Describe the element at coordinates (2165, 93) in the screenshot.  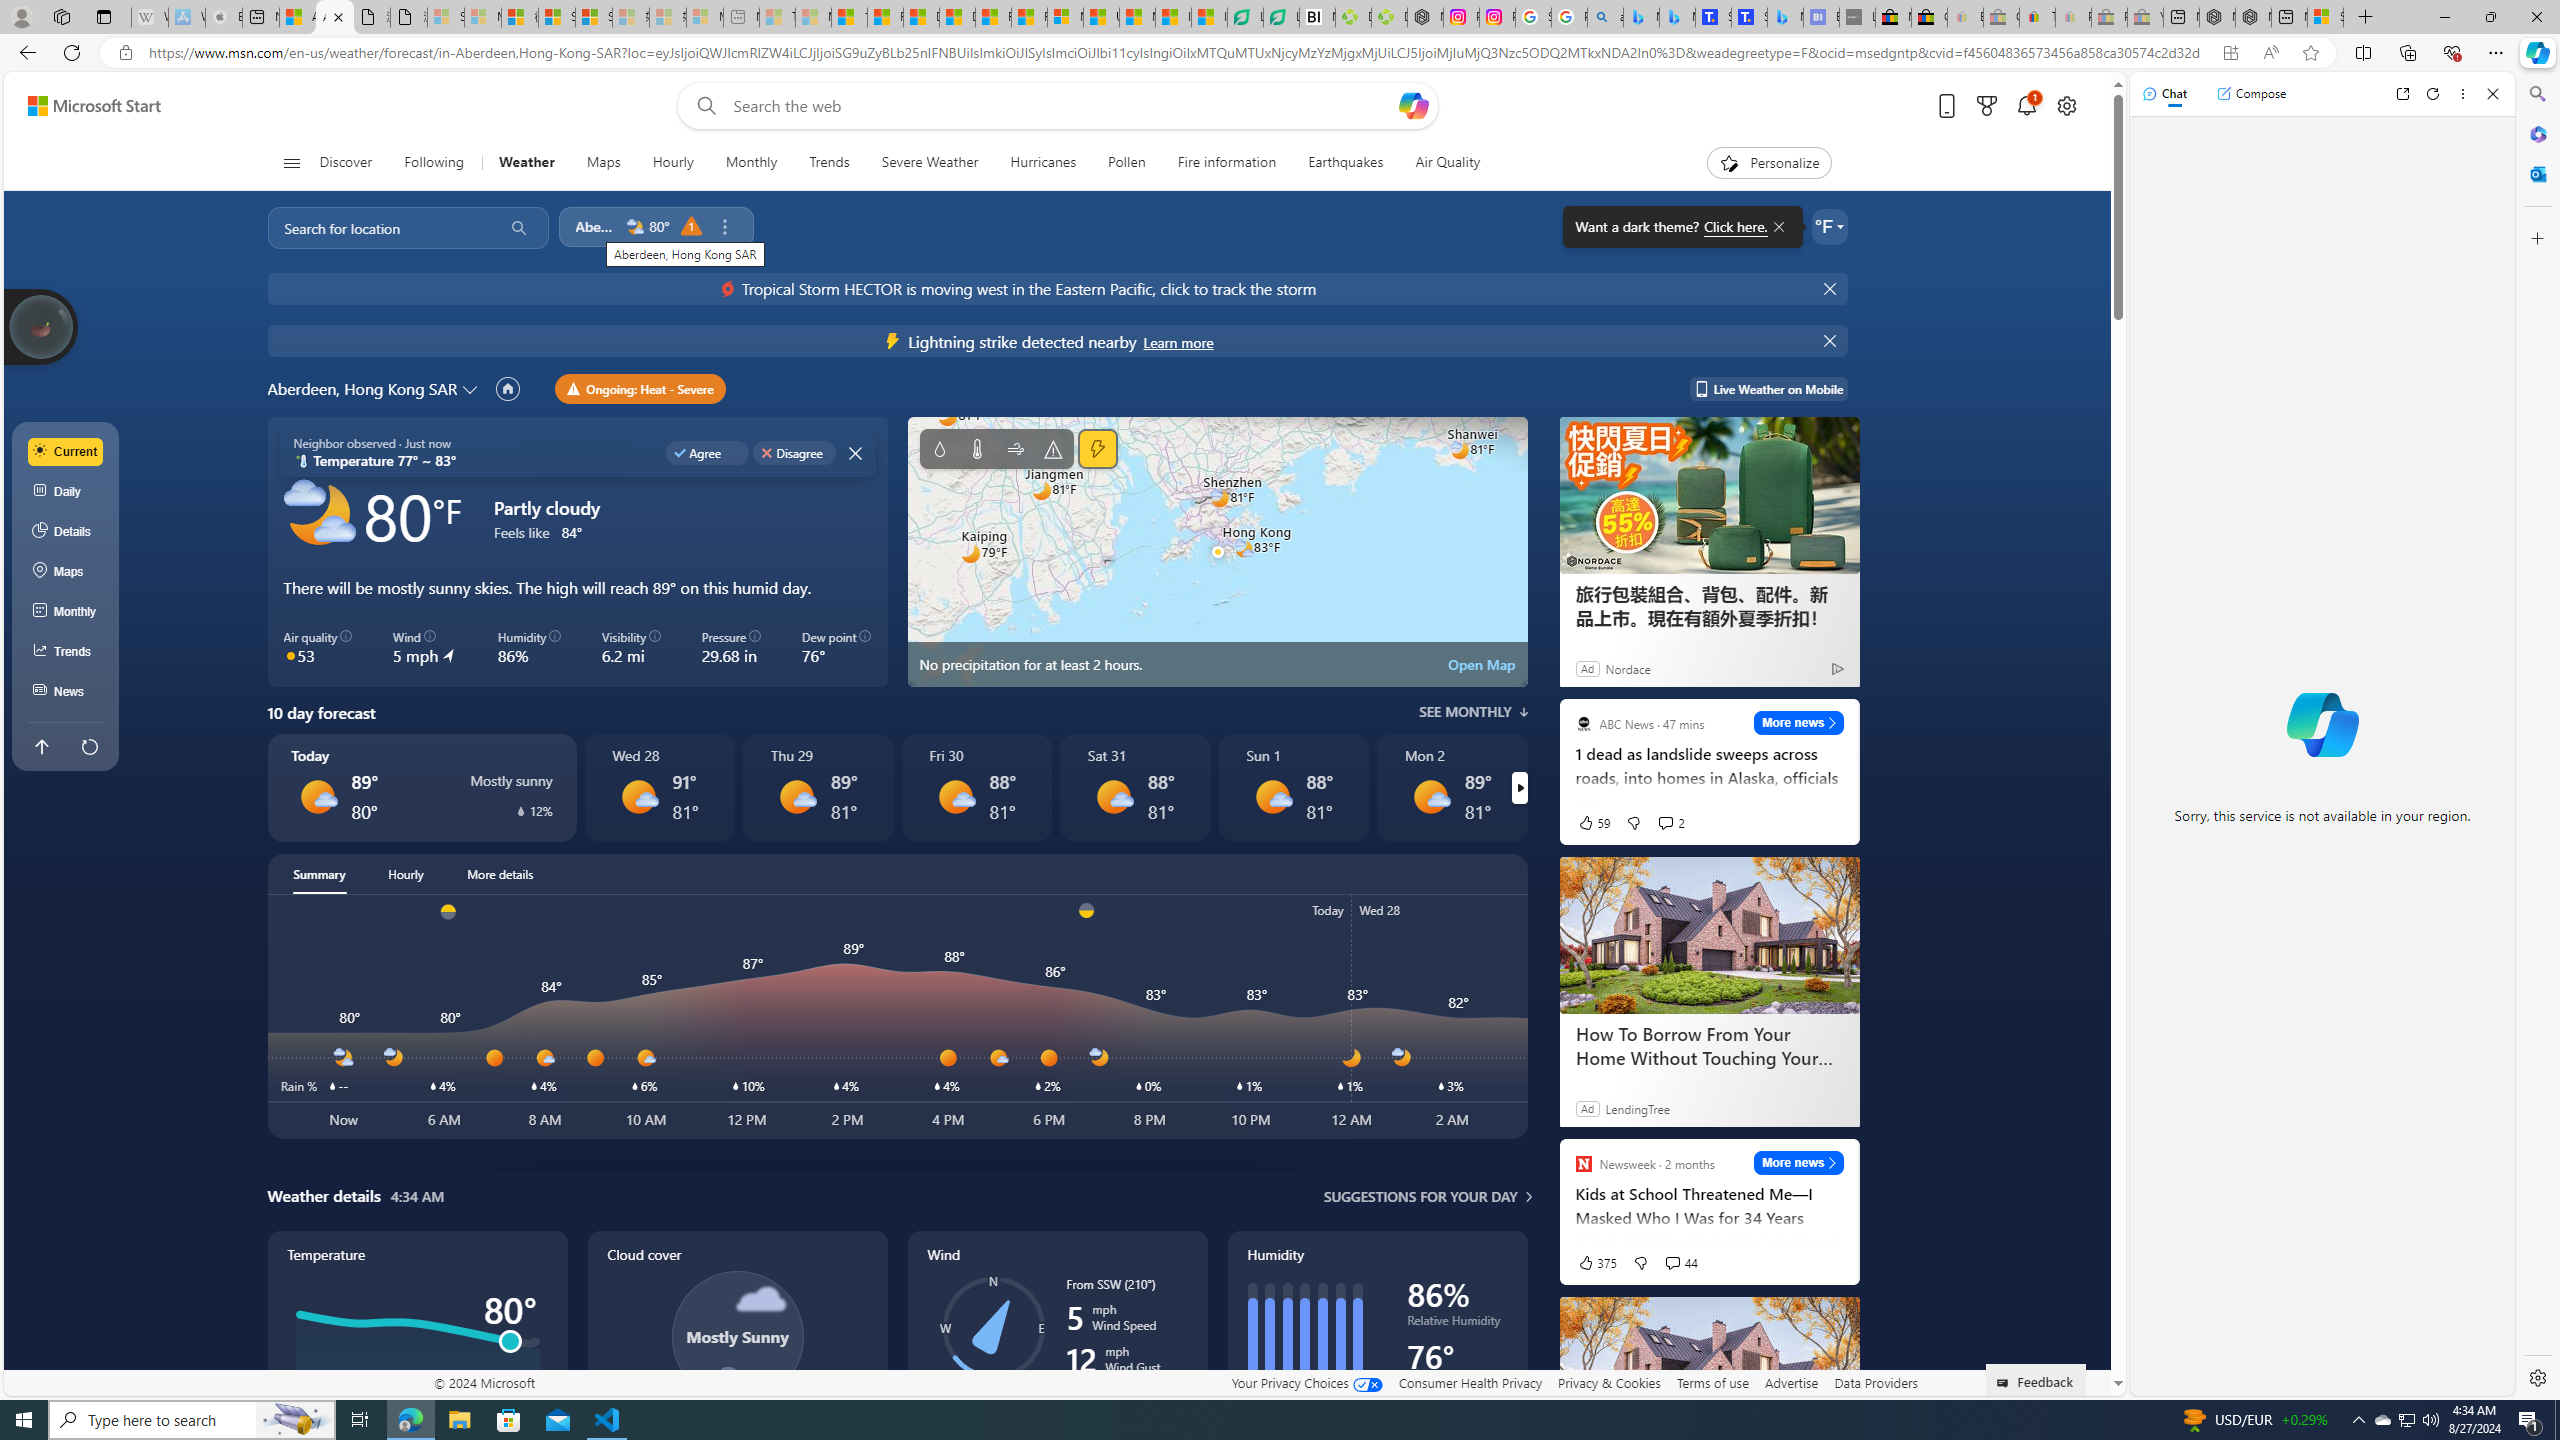
I see `Chat` at that location.